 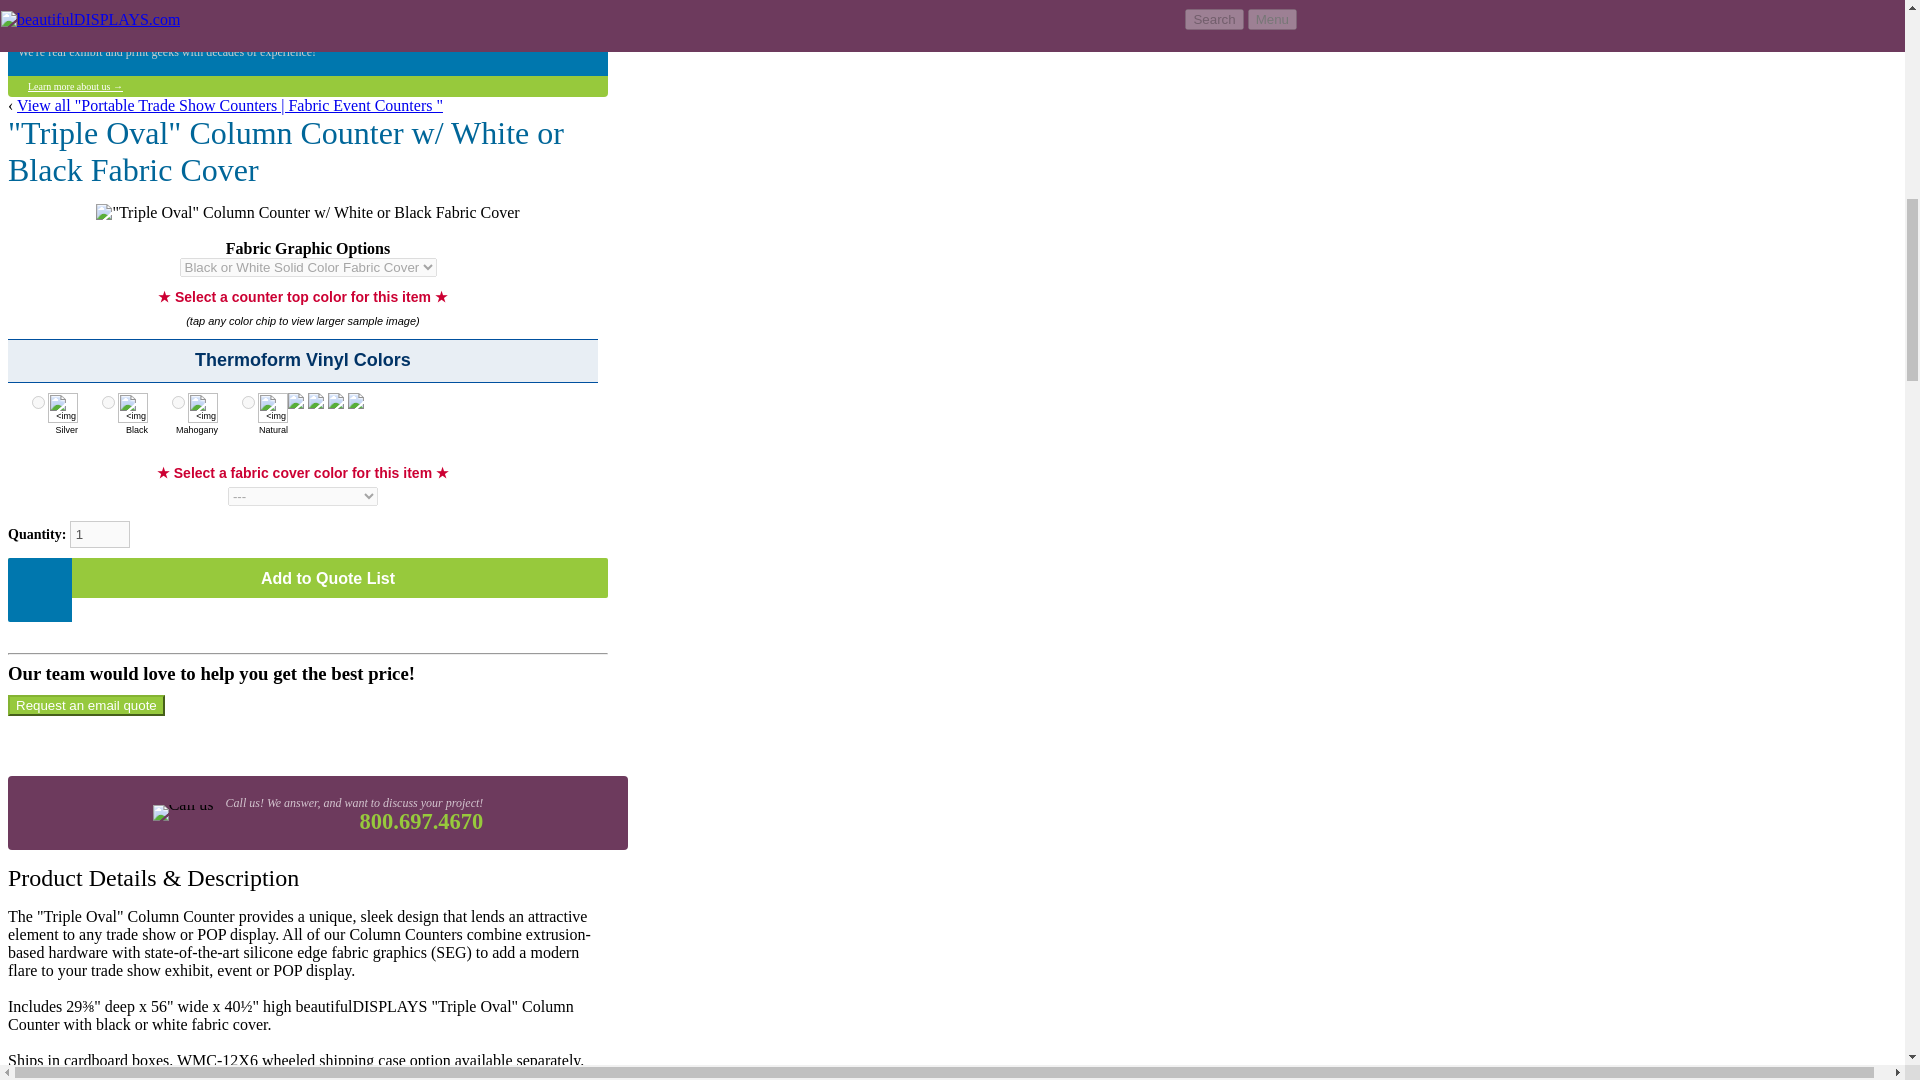 What do you see at coordinates (86, 706) in the screenshot?
I see `Request an email quote` at bounding box center [86, 706].